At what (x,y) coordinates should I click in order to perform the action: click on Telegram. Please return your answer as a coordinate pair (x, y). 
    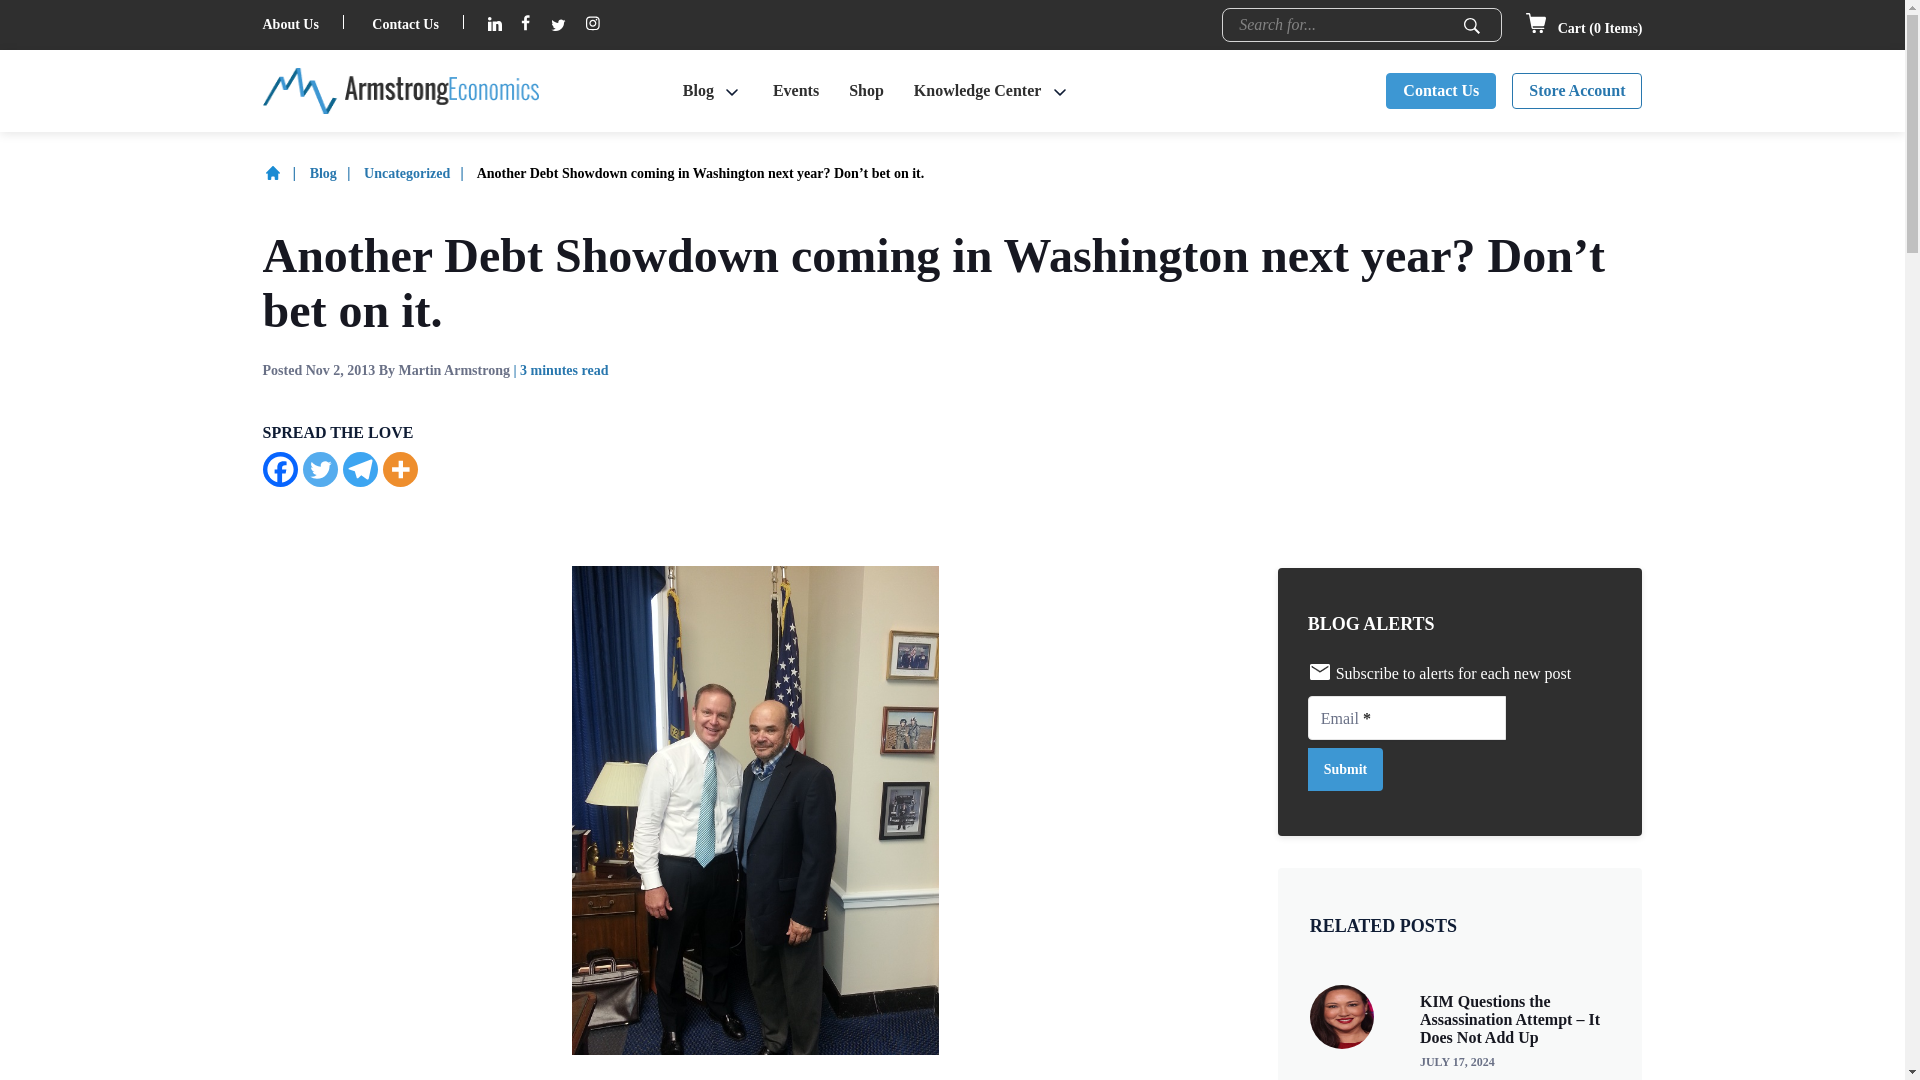
    Looking at the image, I should click on (358, 470).